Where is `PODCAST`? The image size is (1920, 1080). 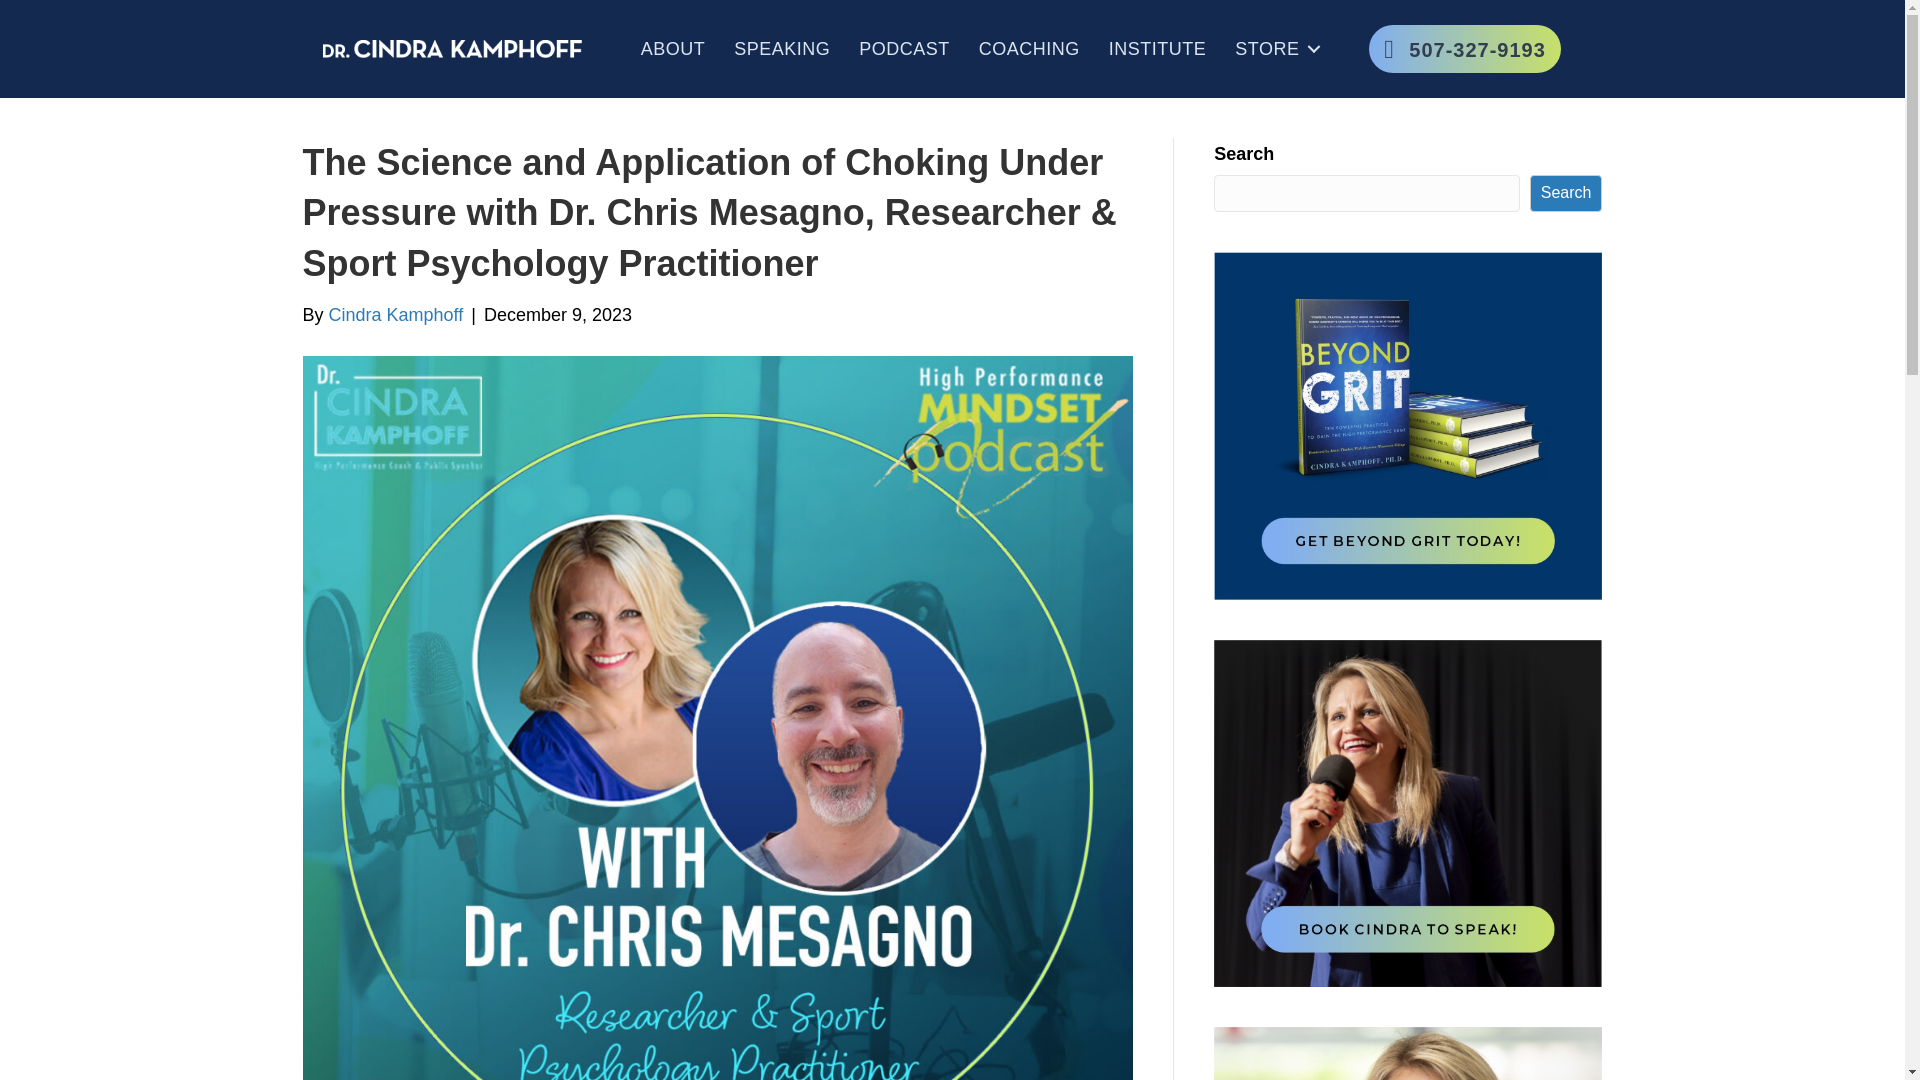 PODCAST is located at coordinates (904, 48).